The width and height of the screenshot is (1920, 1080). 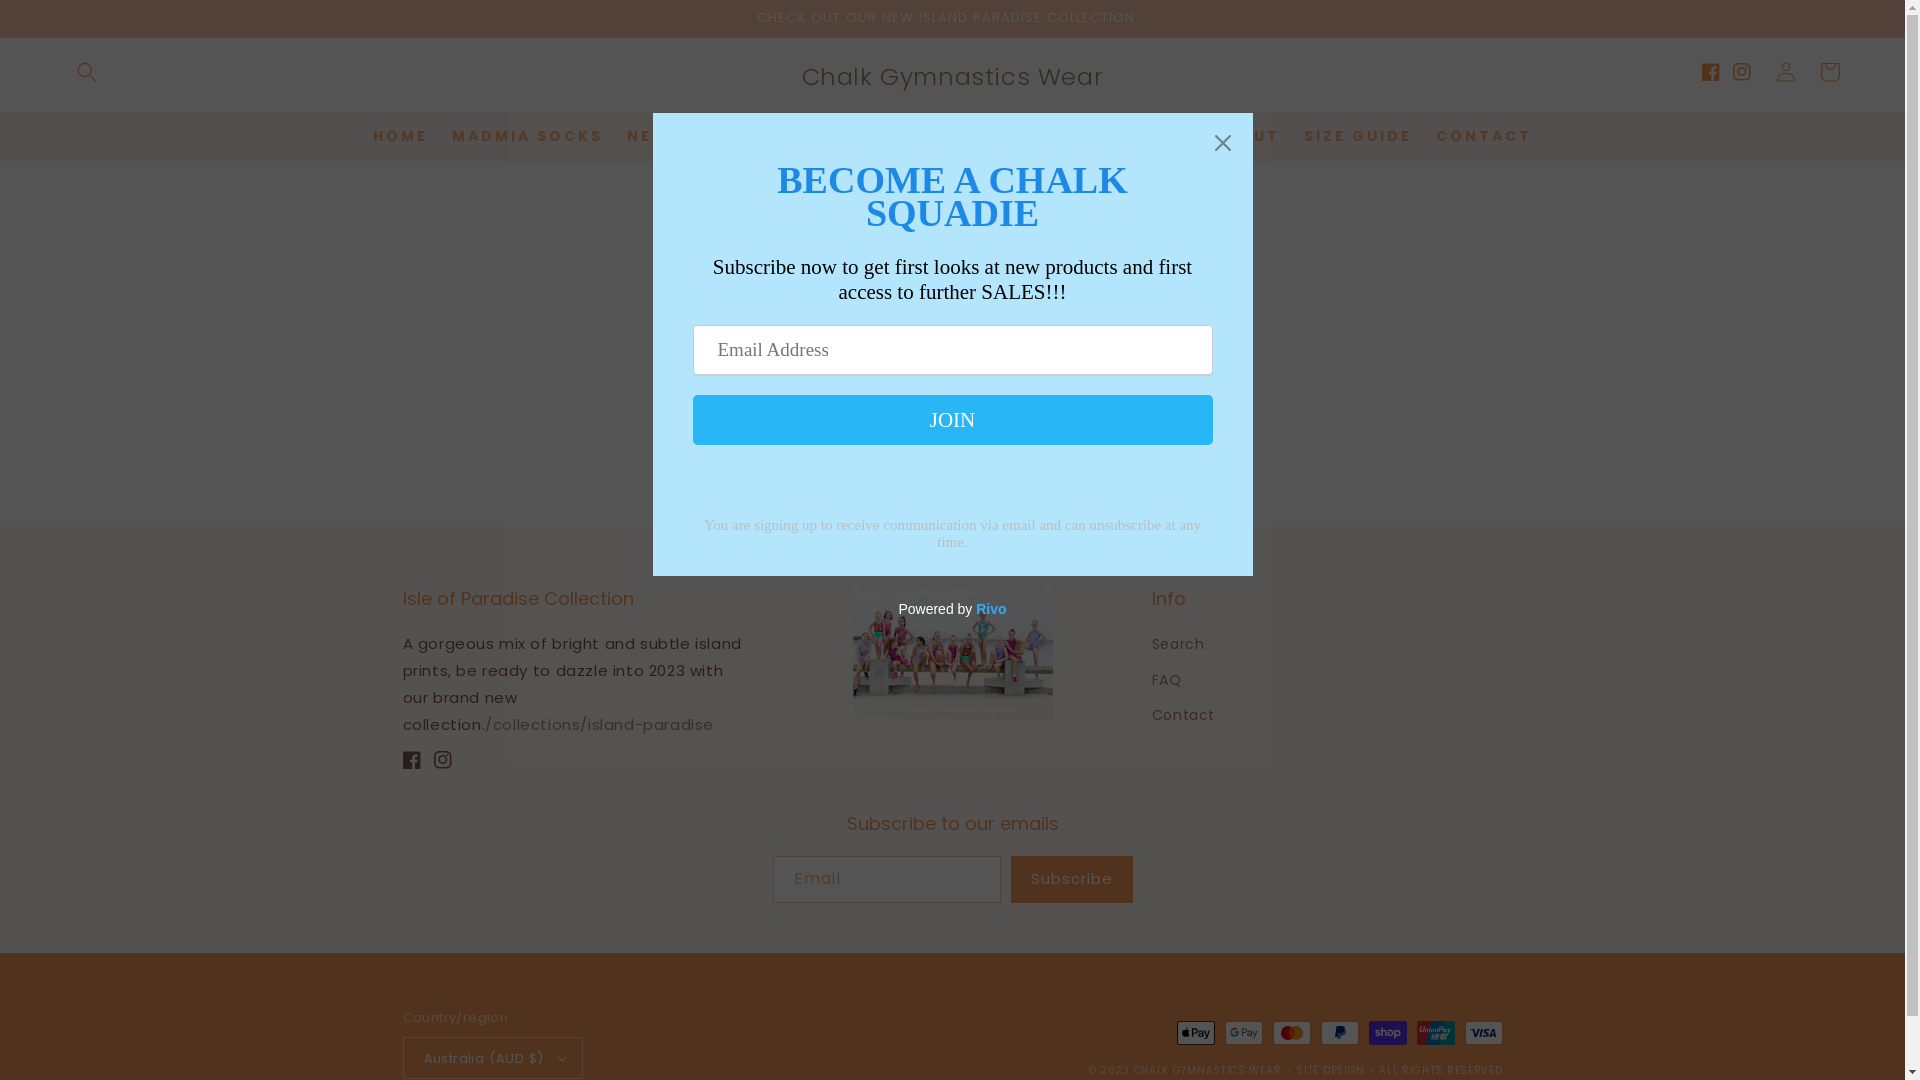 I want to click on CONTACT, so click(x=1484, y=136).